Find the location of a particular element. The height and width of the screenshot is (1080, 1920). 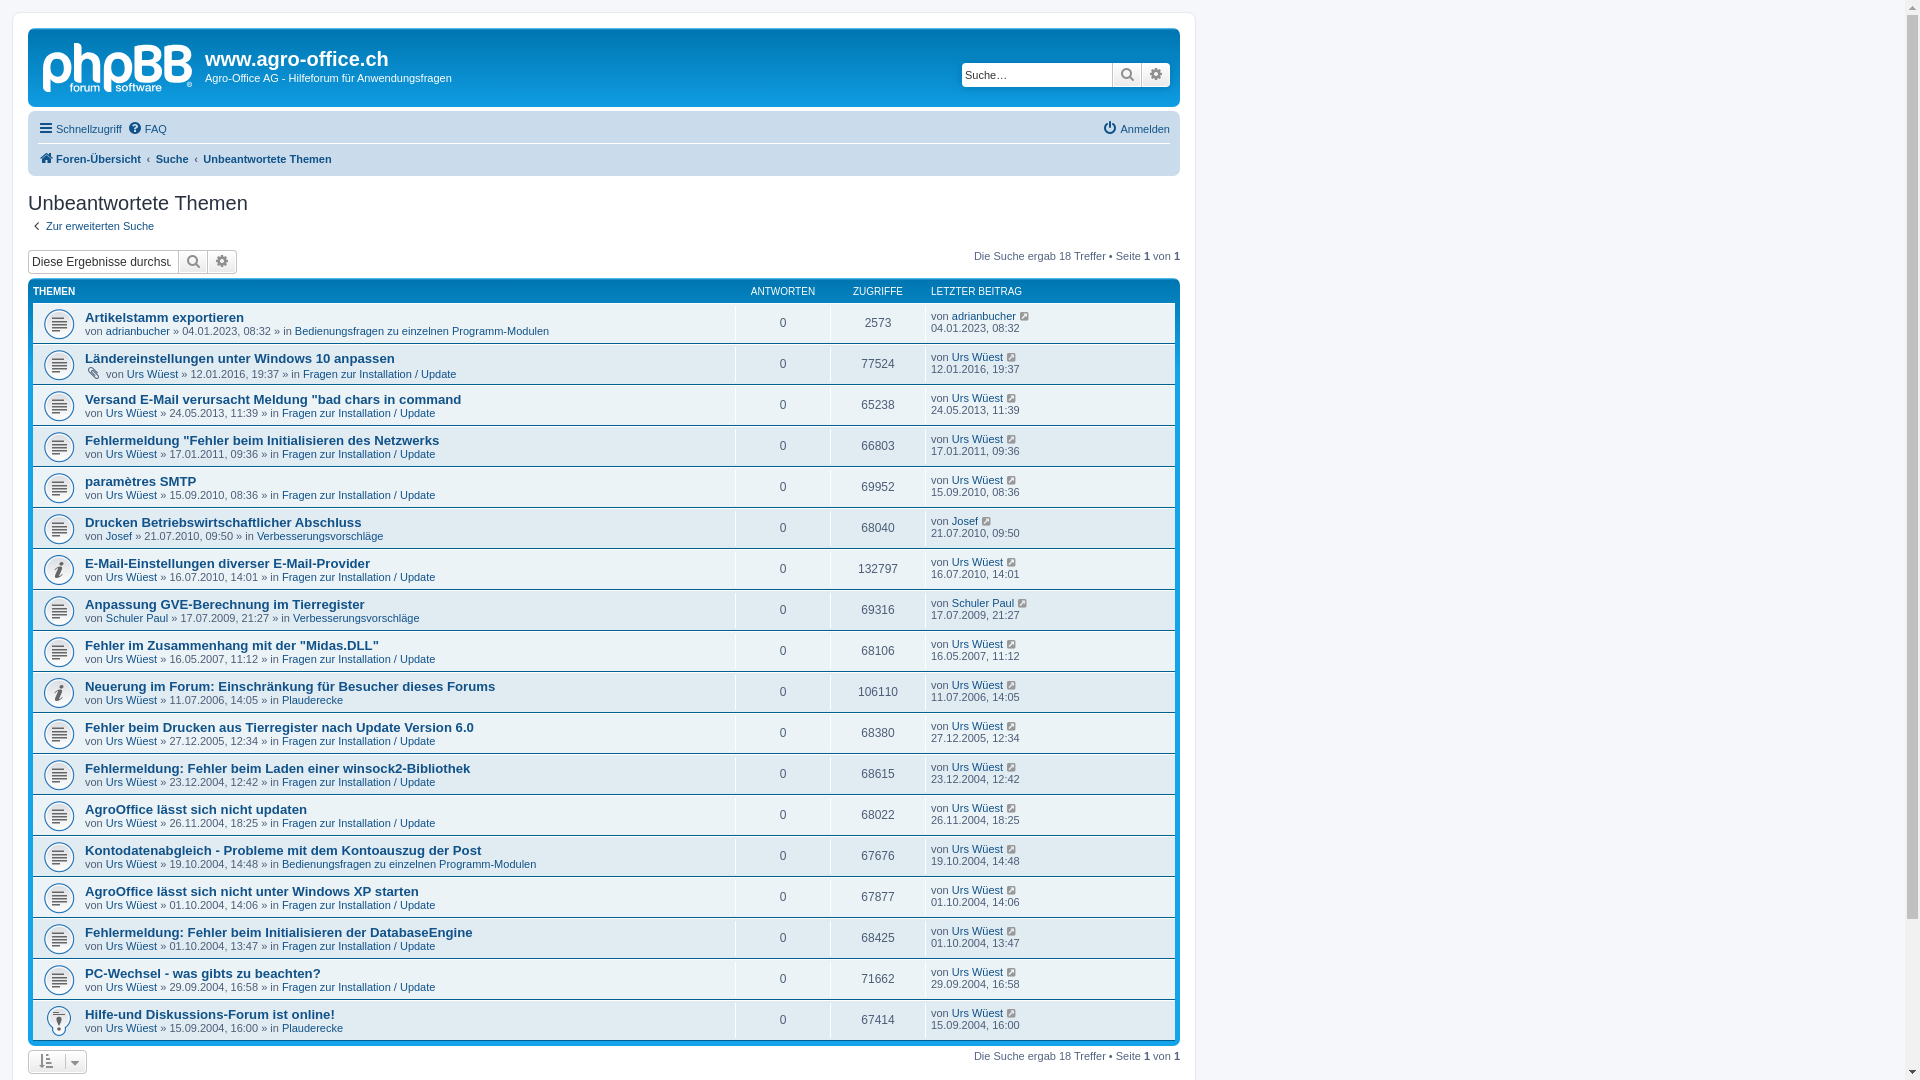

Bedienungsfragen zu einzelnen Programm-Modulen is located at coordinates (422, 331).